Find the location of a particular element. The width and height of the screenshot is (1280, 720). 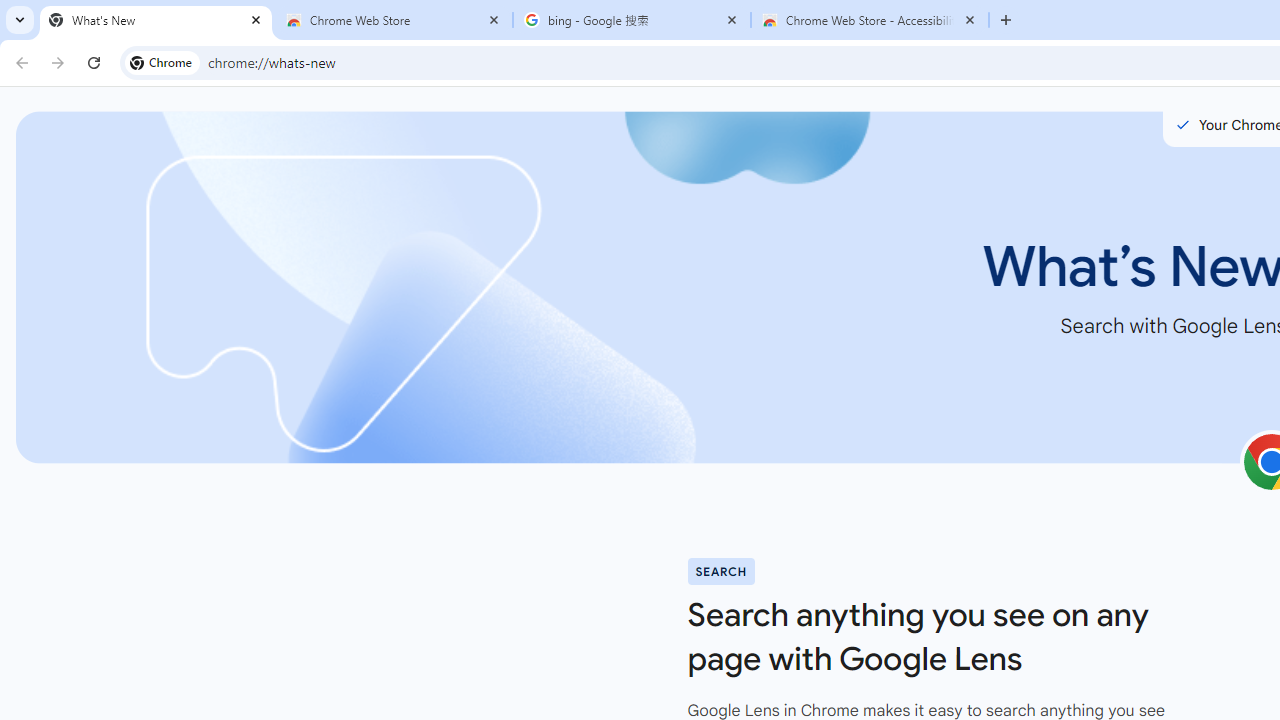

Chrome Web Store - Accessibility is located at coordinates (870, 20).